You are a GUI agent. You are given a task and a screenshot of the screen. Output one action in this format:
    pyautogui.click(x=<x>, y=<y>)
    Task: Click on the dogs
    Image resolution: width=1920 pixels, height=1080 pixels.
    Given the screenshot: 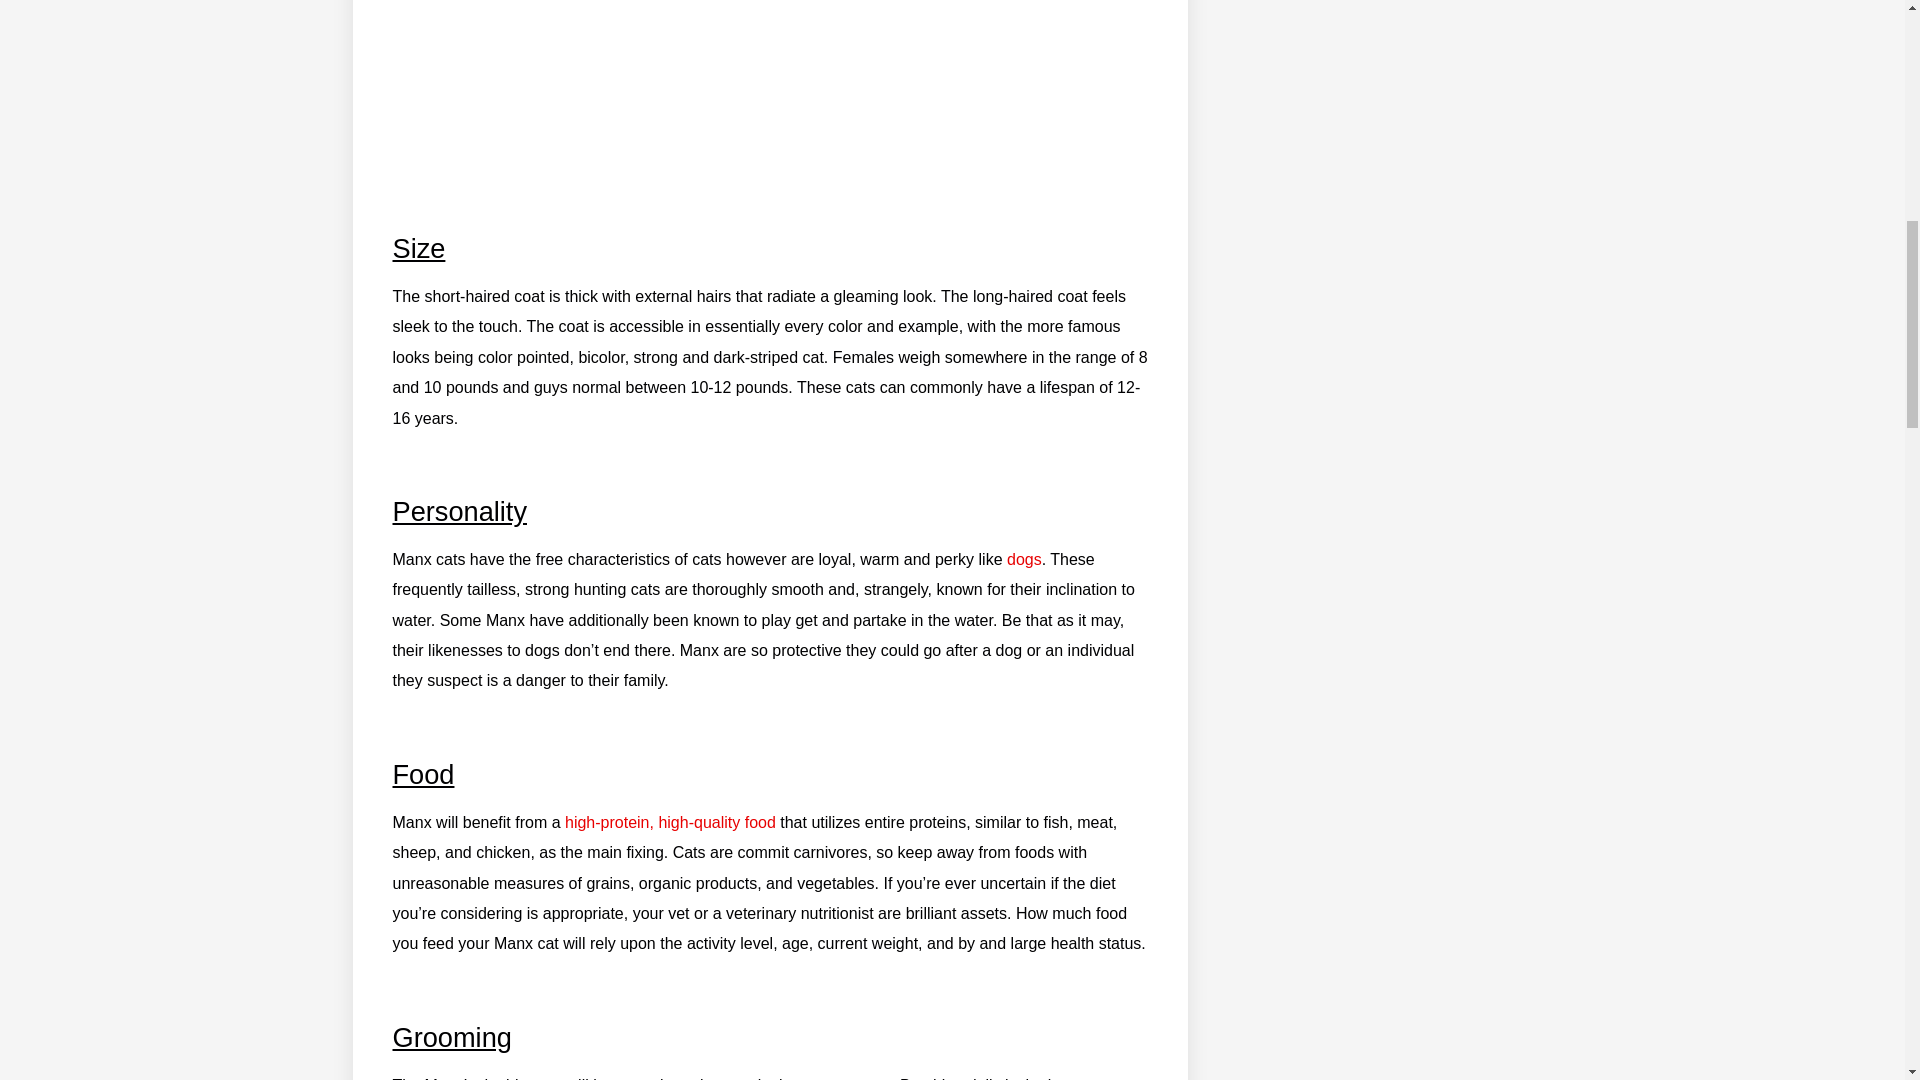 What is the action you would take?
    pyautogui.click(x=1024, y=559)
    